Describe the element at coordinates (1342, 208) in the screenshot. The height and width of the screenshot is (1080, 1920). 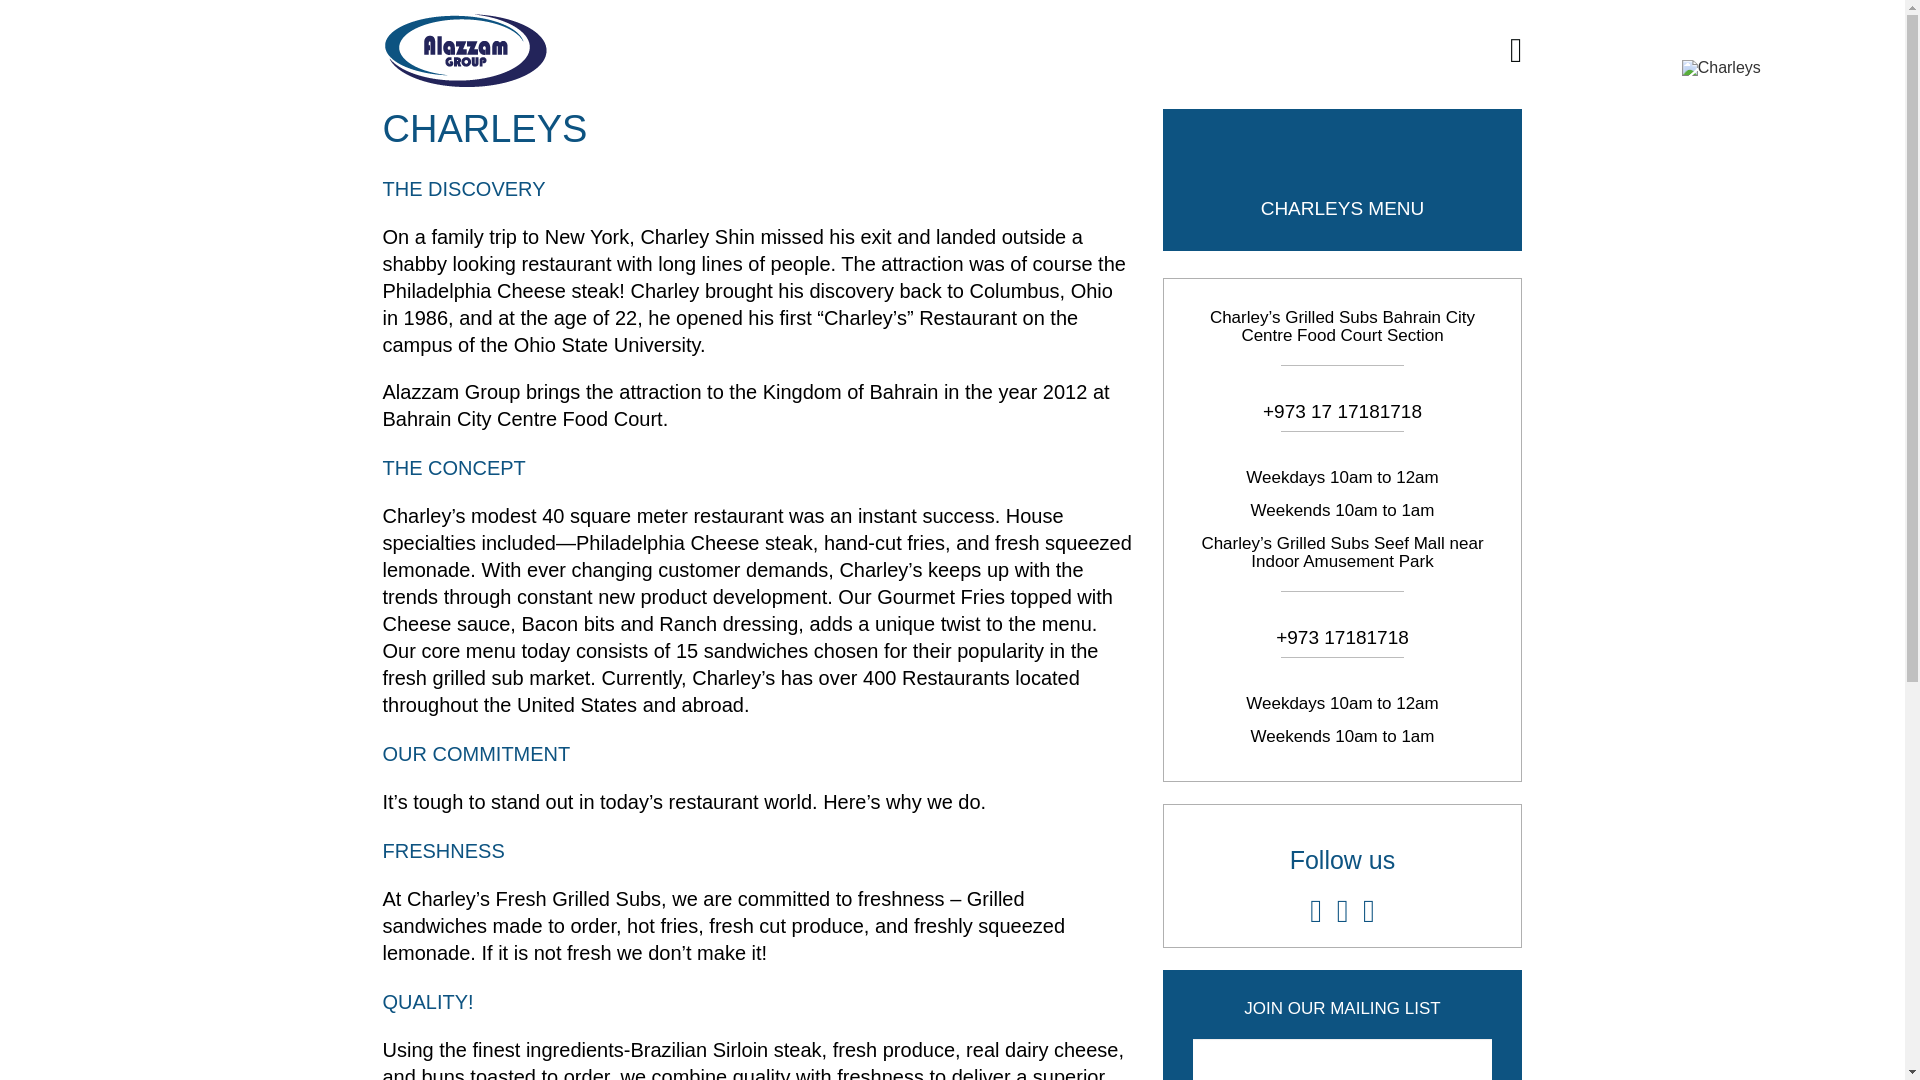
I see `CHARLEYS MENU` at that location.